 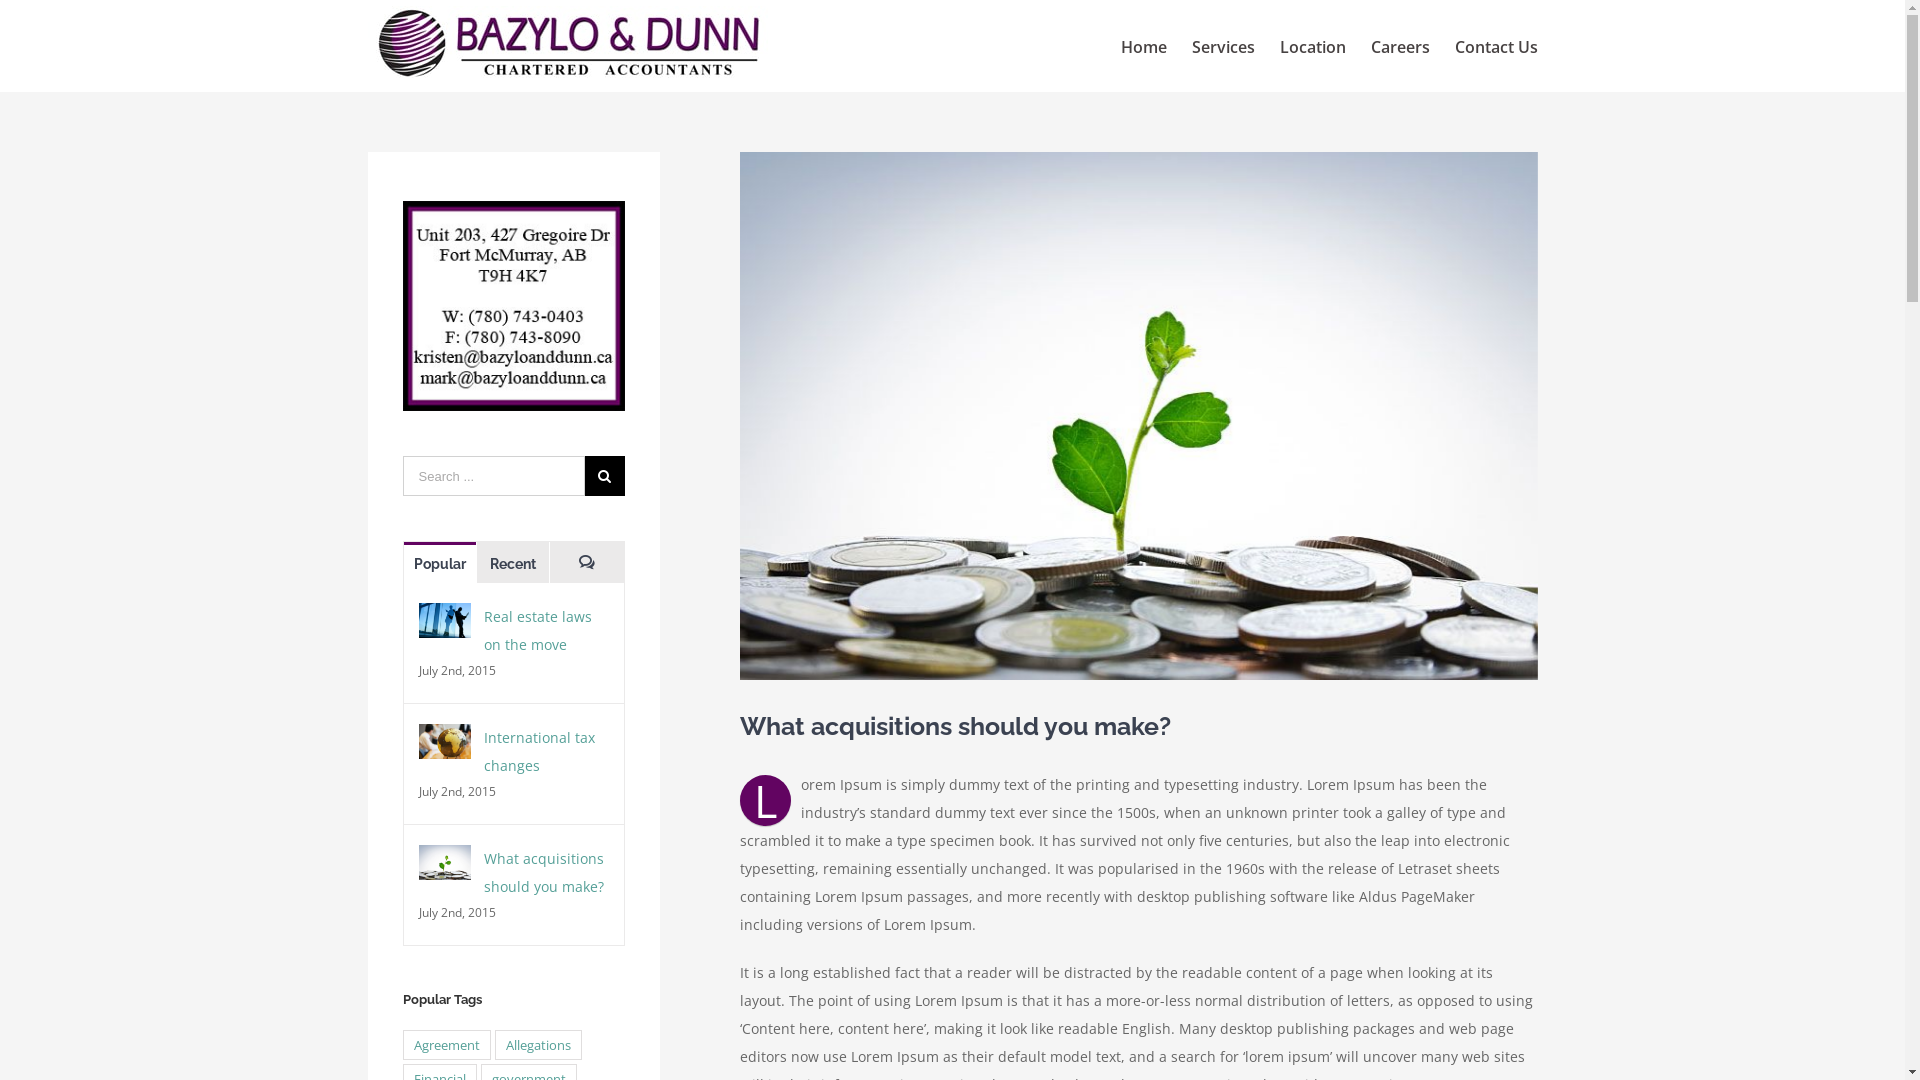 I want to click on Popular, so click(x=440, y=562).